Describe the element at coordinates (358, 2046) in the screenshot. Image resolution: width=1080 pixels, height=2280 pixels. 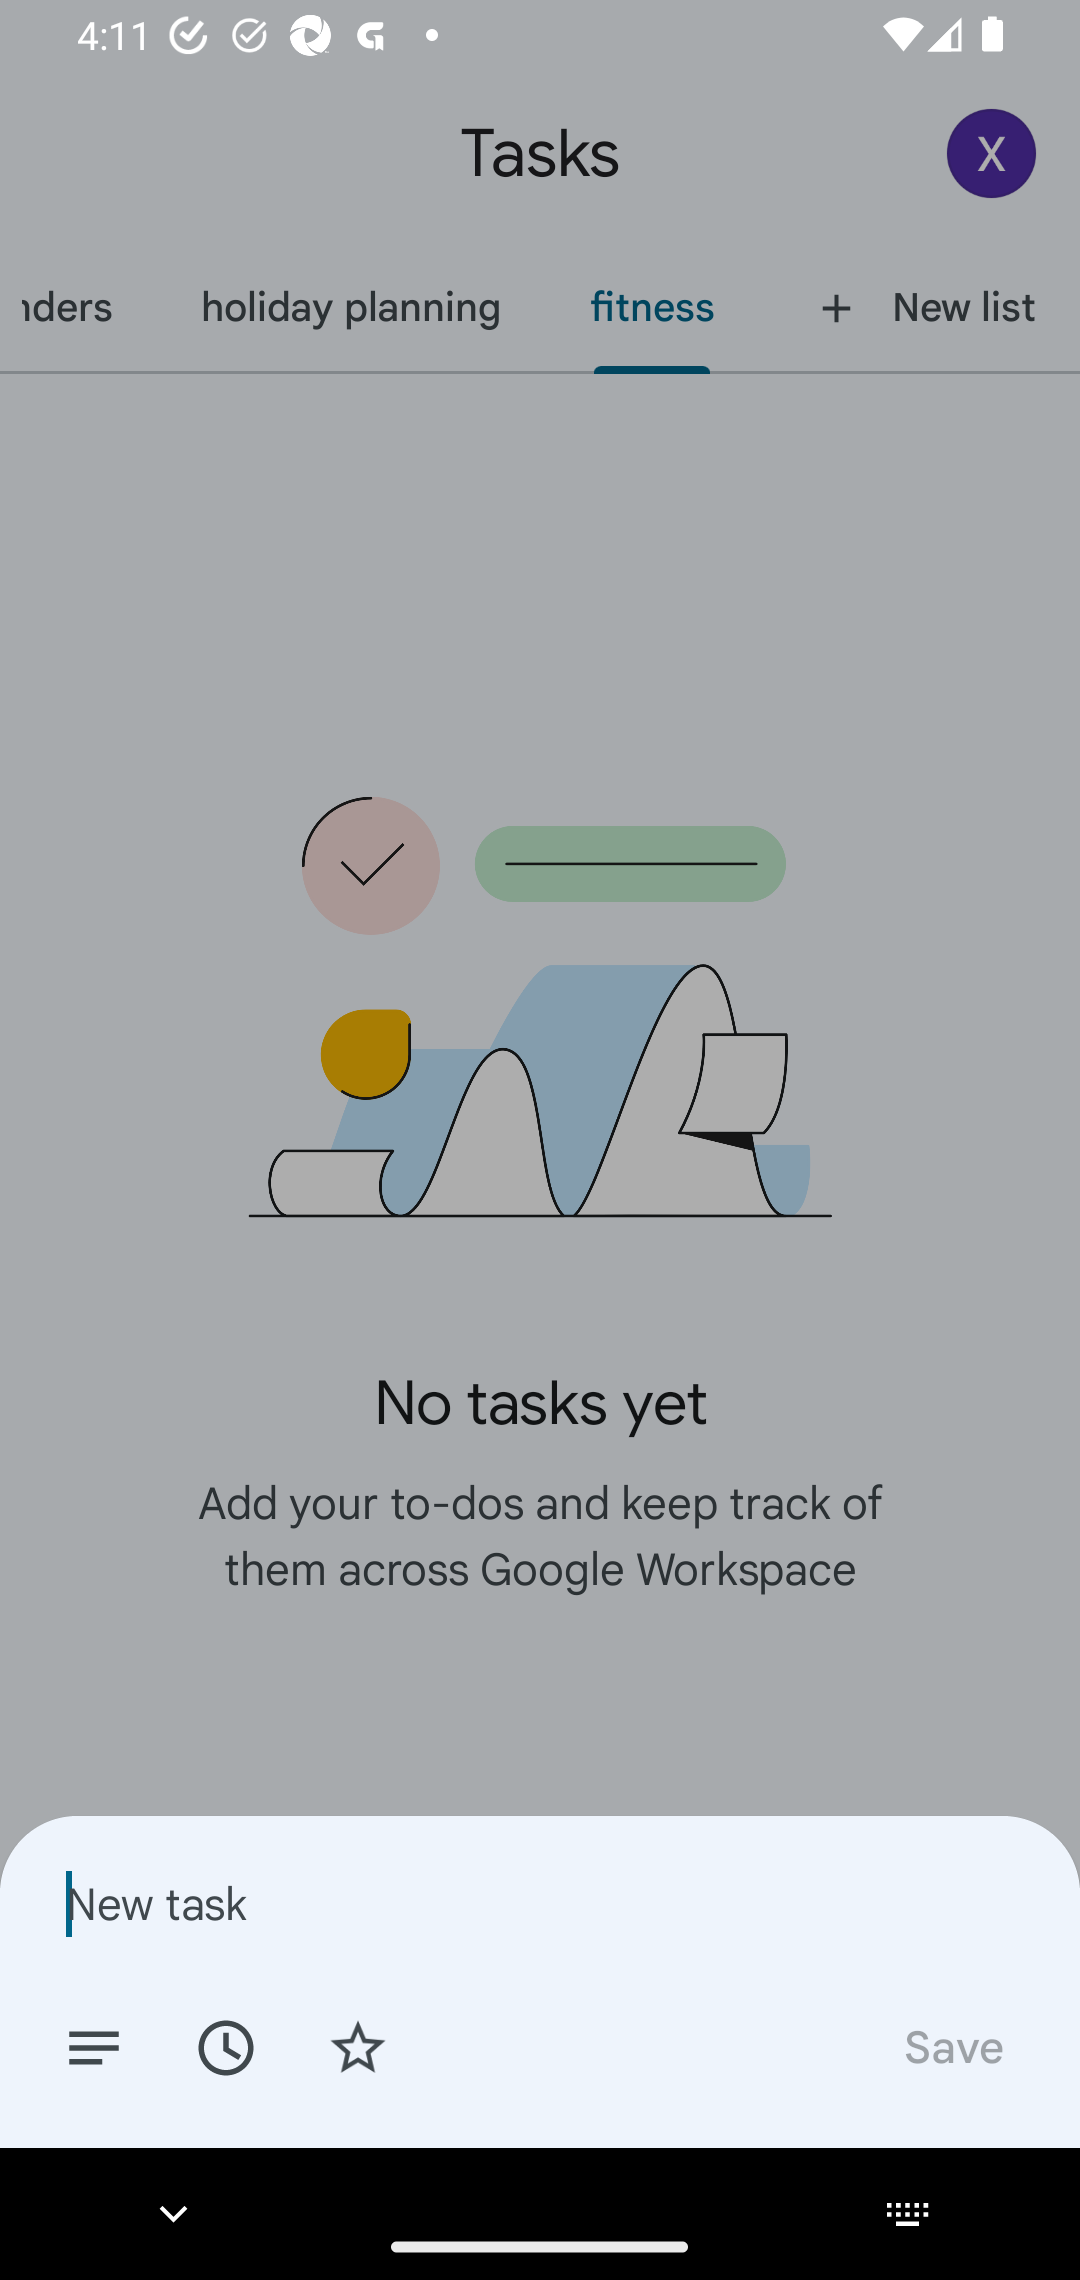
I see `Add star` at that location.